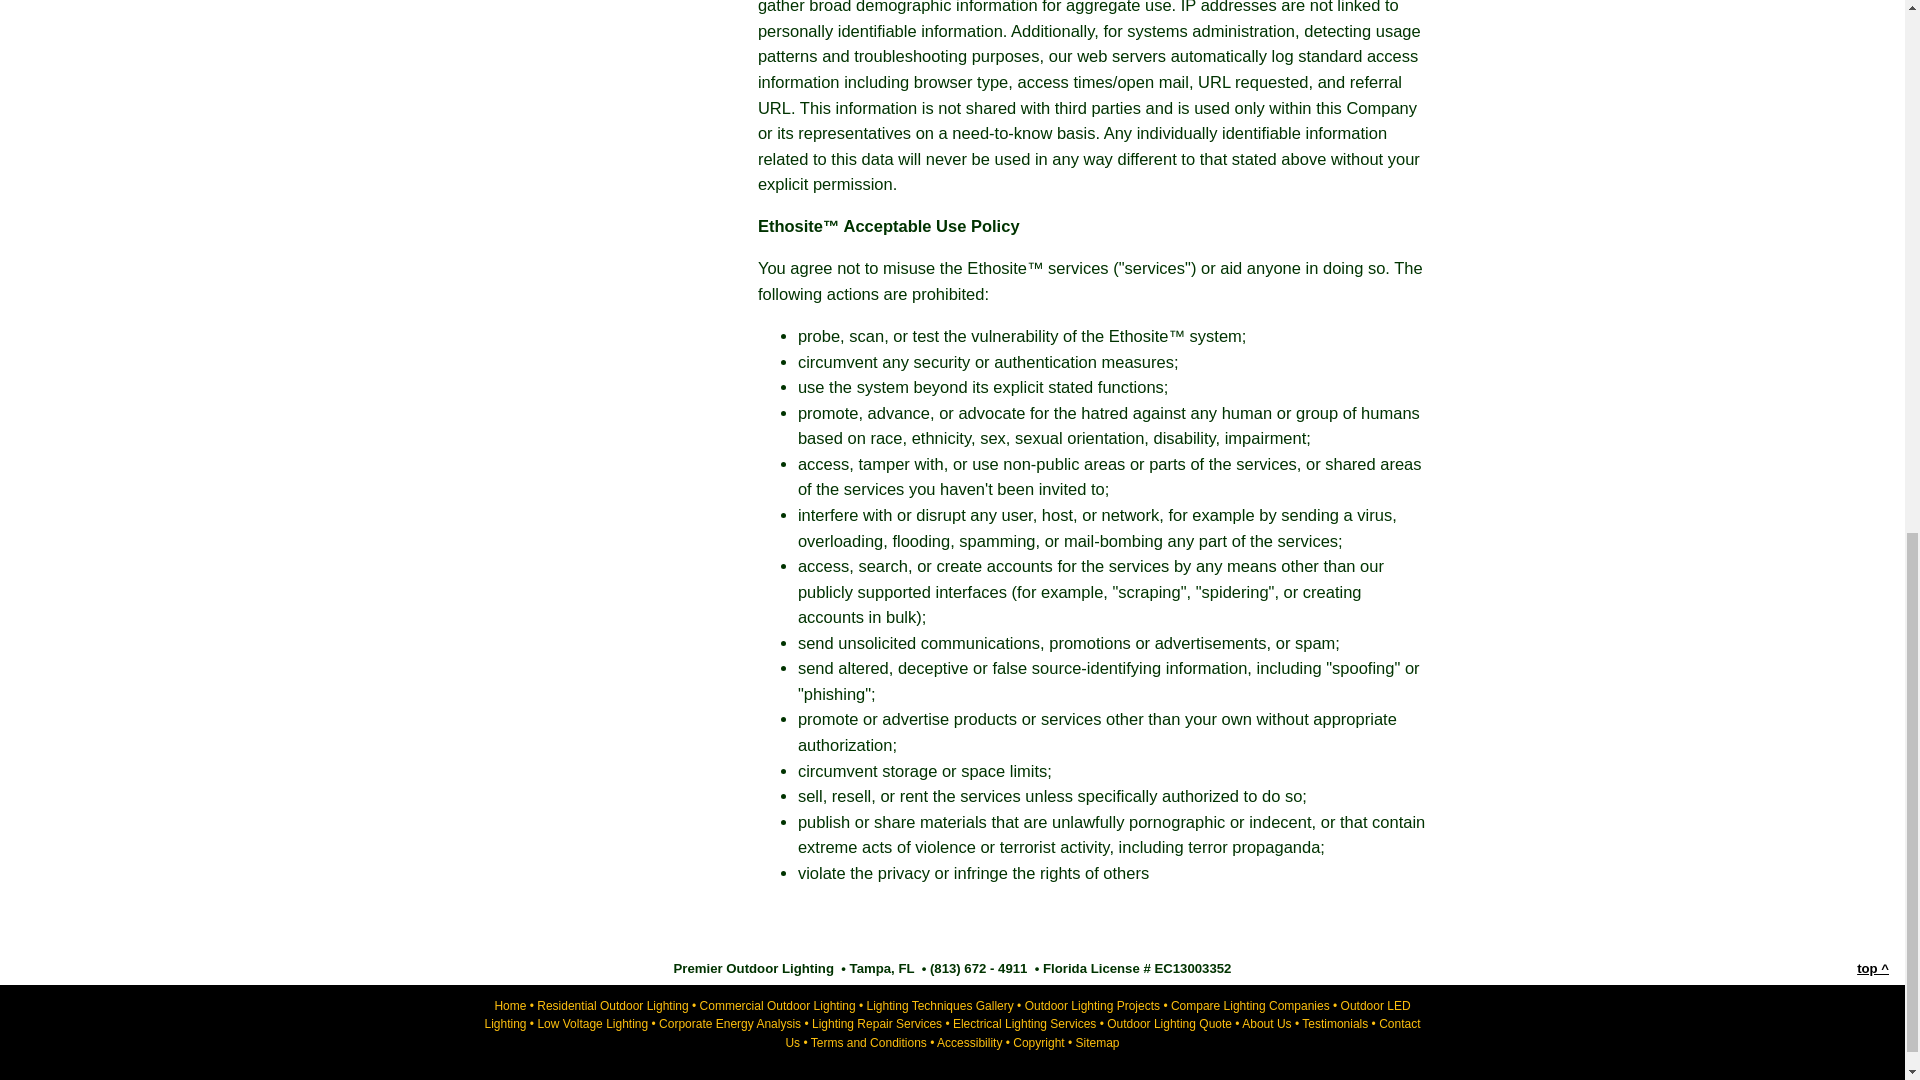  Describe the element at coordinates (592, 1024) in the screenshot. I see `Low Voltage Lighting` at that location.